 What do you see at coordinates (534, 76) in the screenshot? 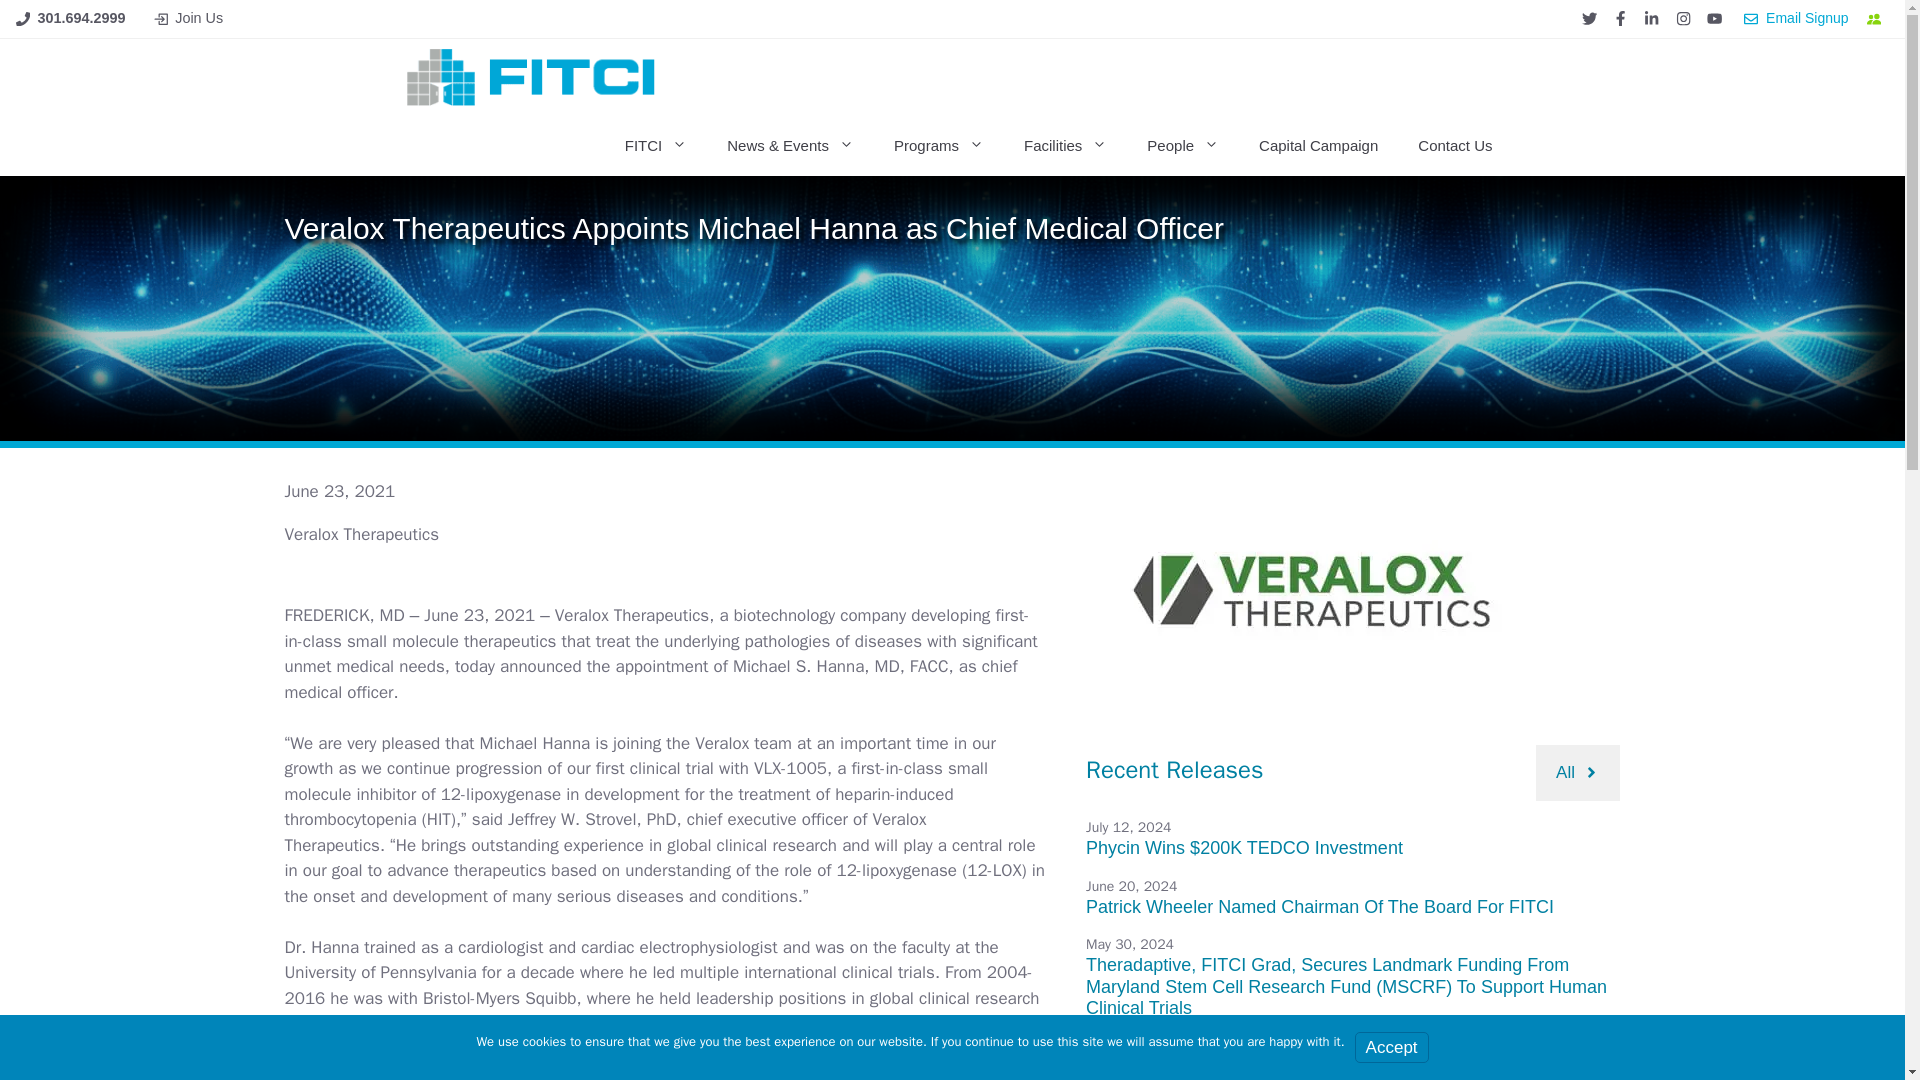
I see `FITCI` at bounding box center [534, 76].